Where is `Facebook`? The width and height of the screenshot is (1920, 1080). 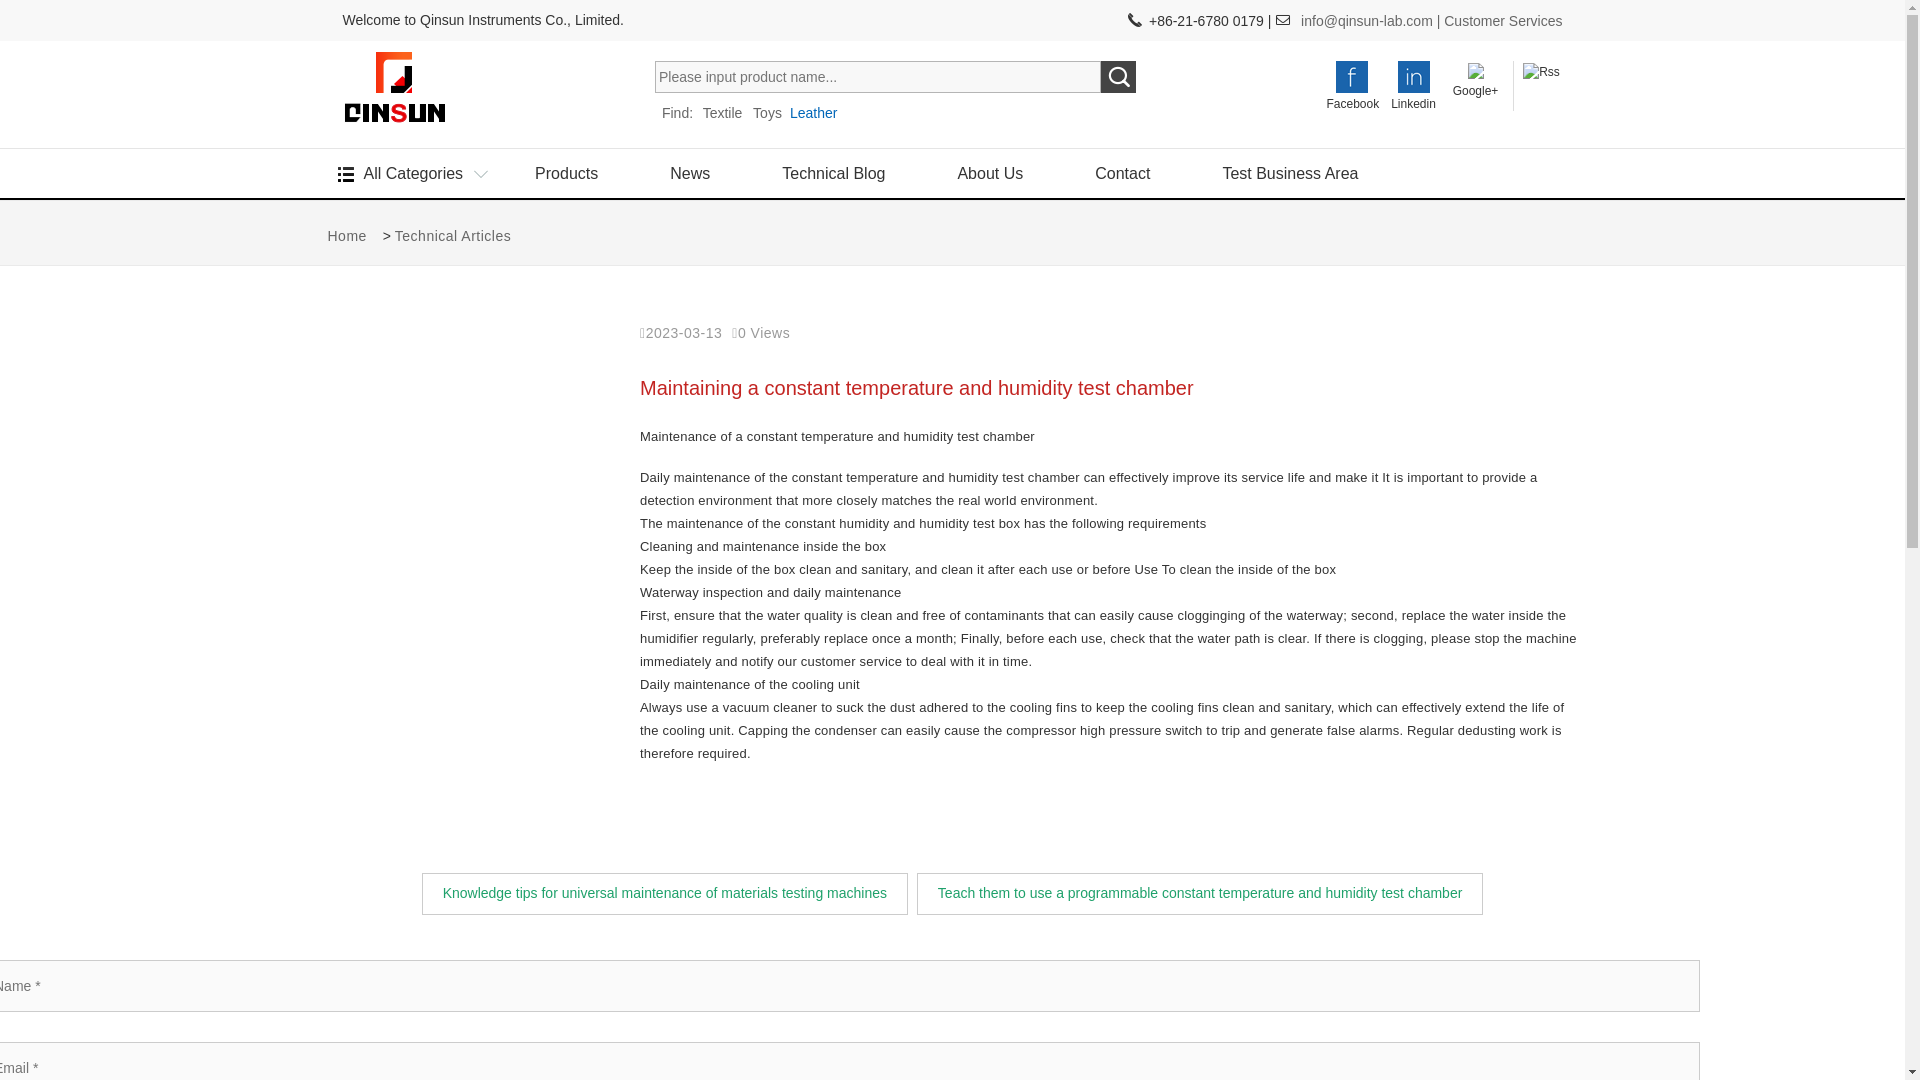
Facebook is located at coordinates (1352, 89).